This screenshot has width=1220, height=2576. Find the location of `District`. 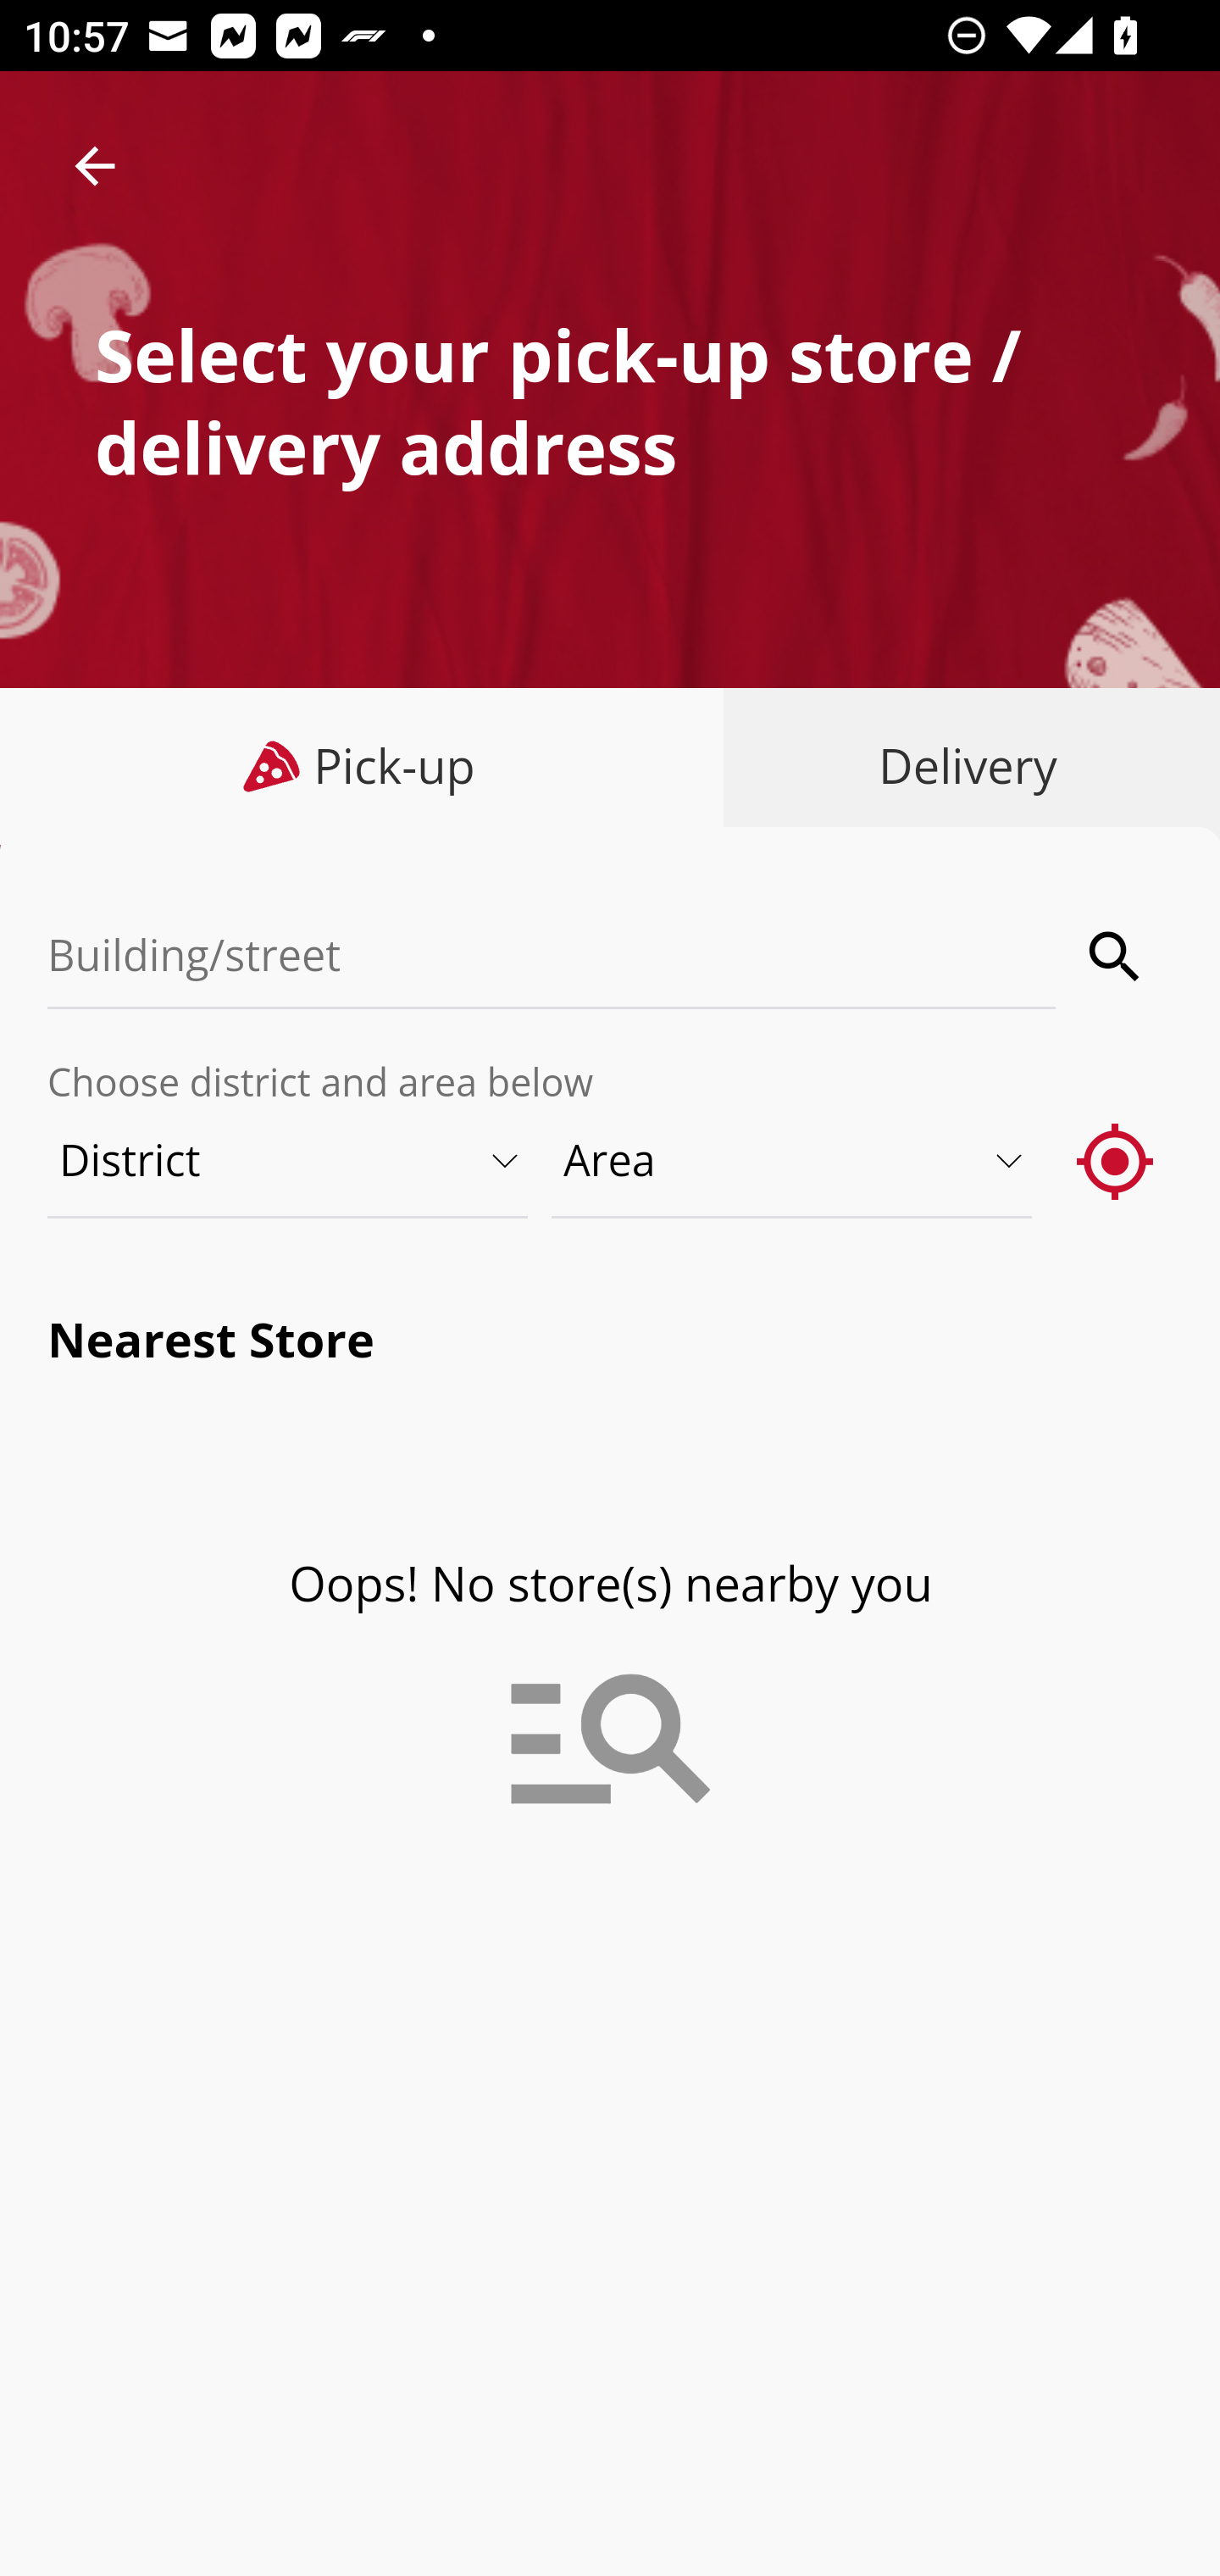

District is located at coordinates (289, 1160).